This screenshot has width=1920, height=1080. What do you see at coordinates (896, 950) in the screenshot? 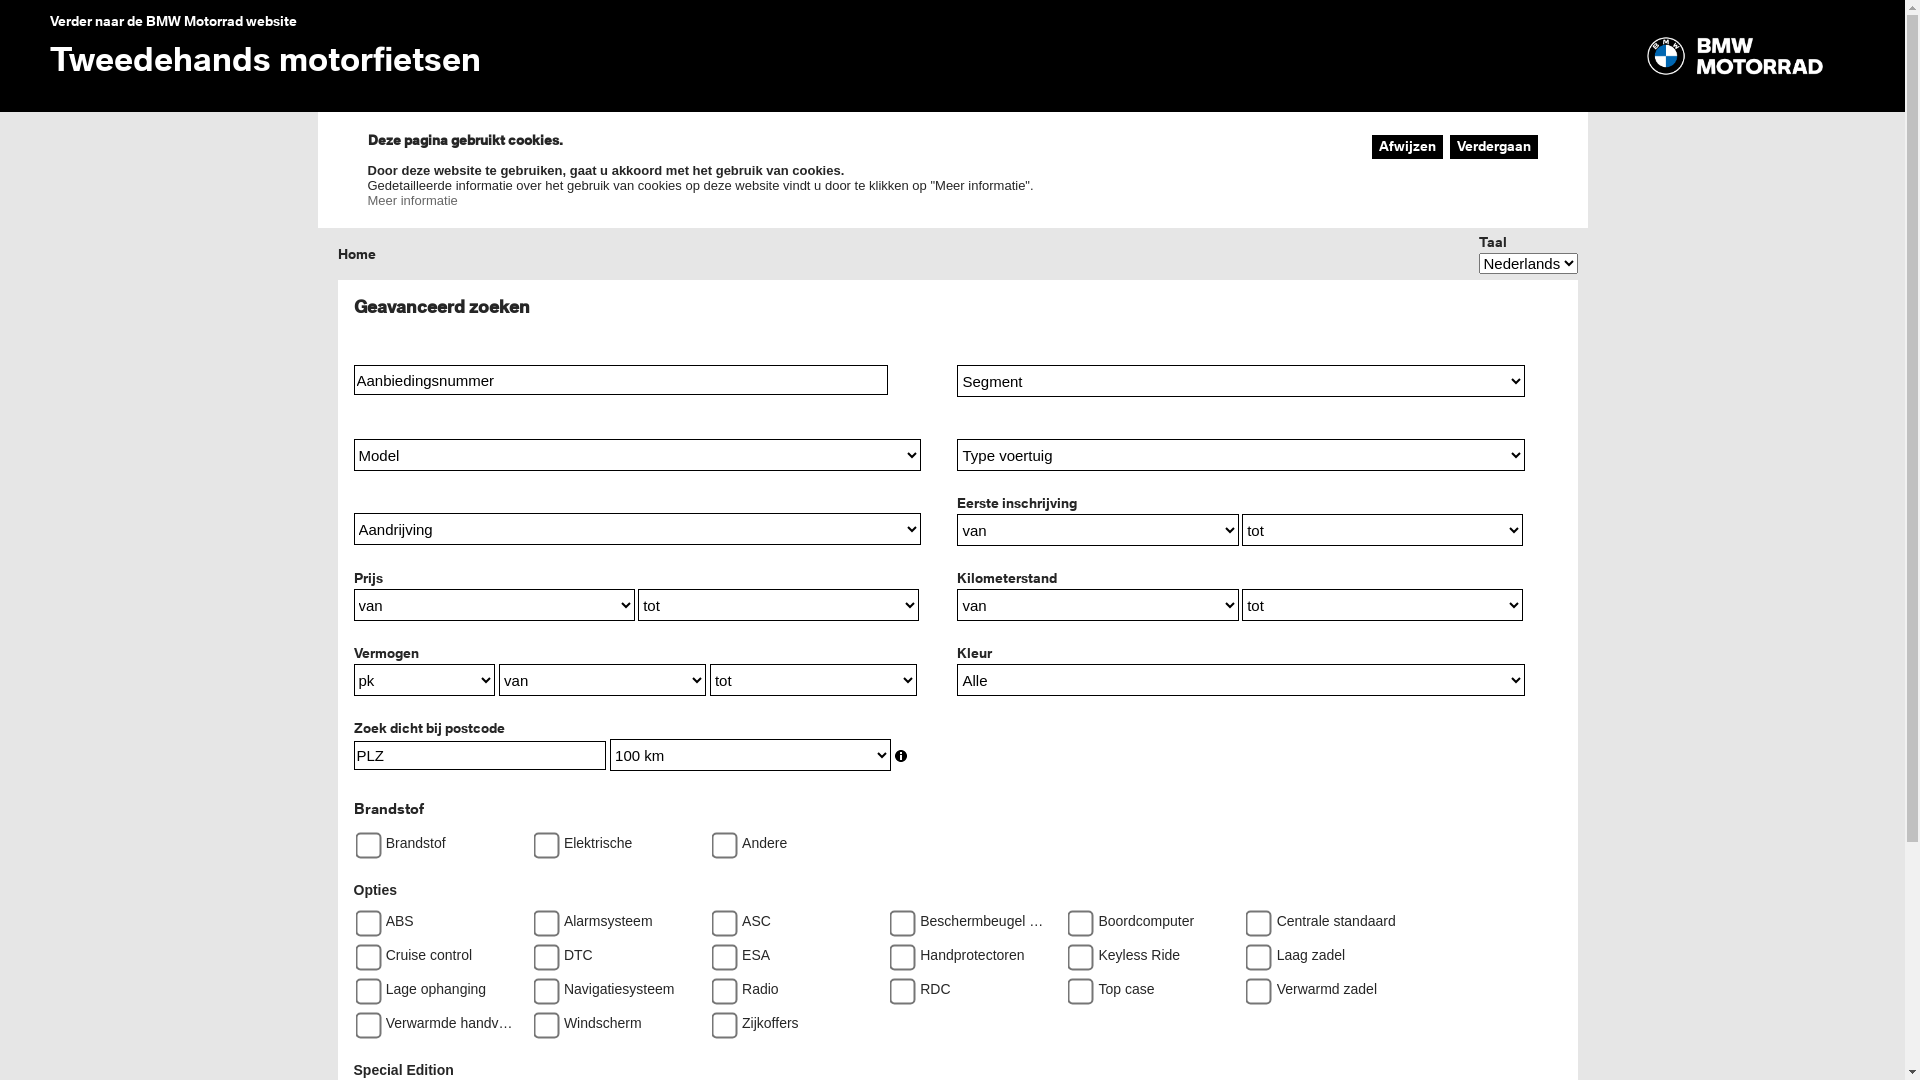
I see `Handprotectoren` at bounding box center [896, 950].